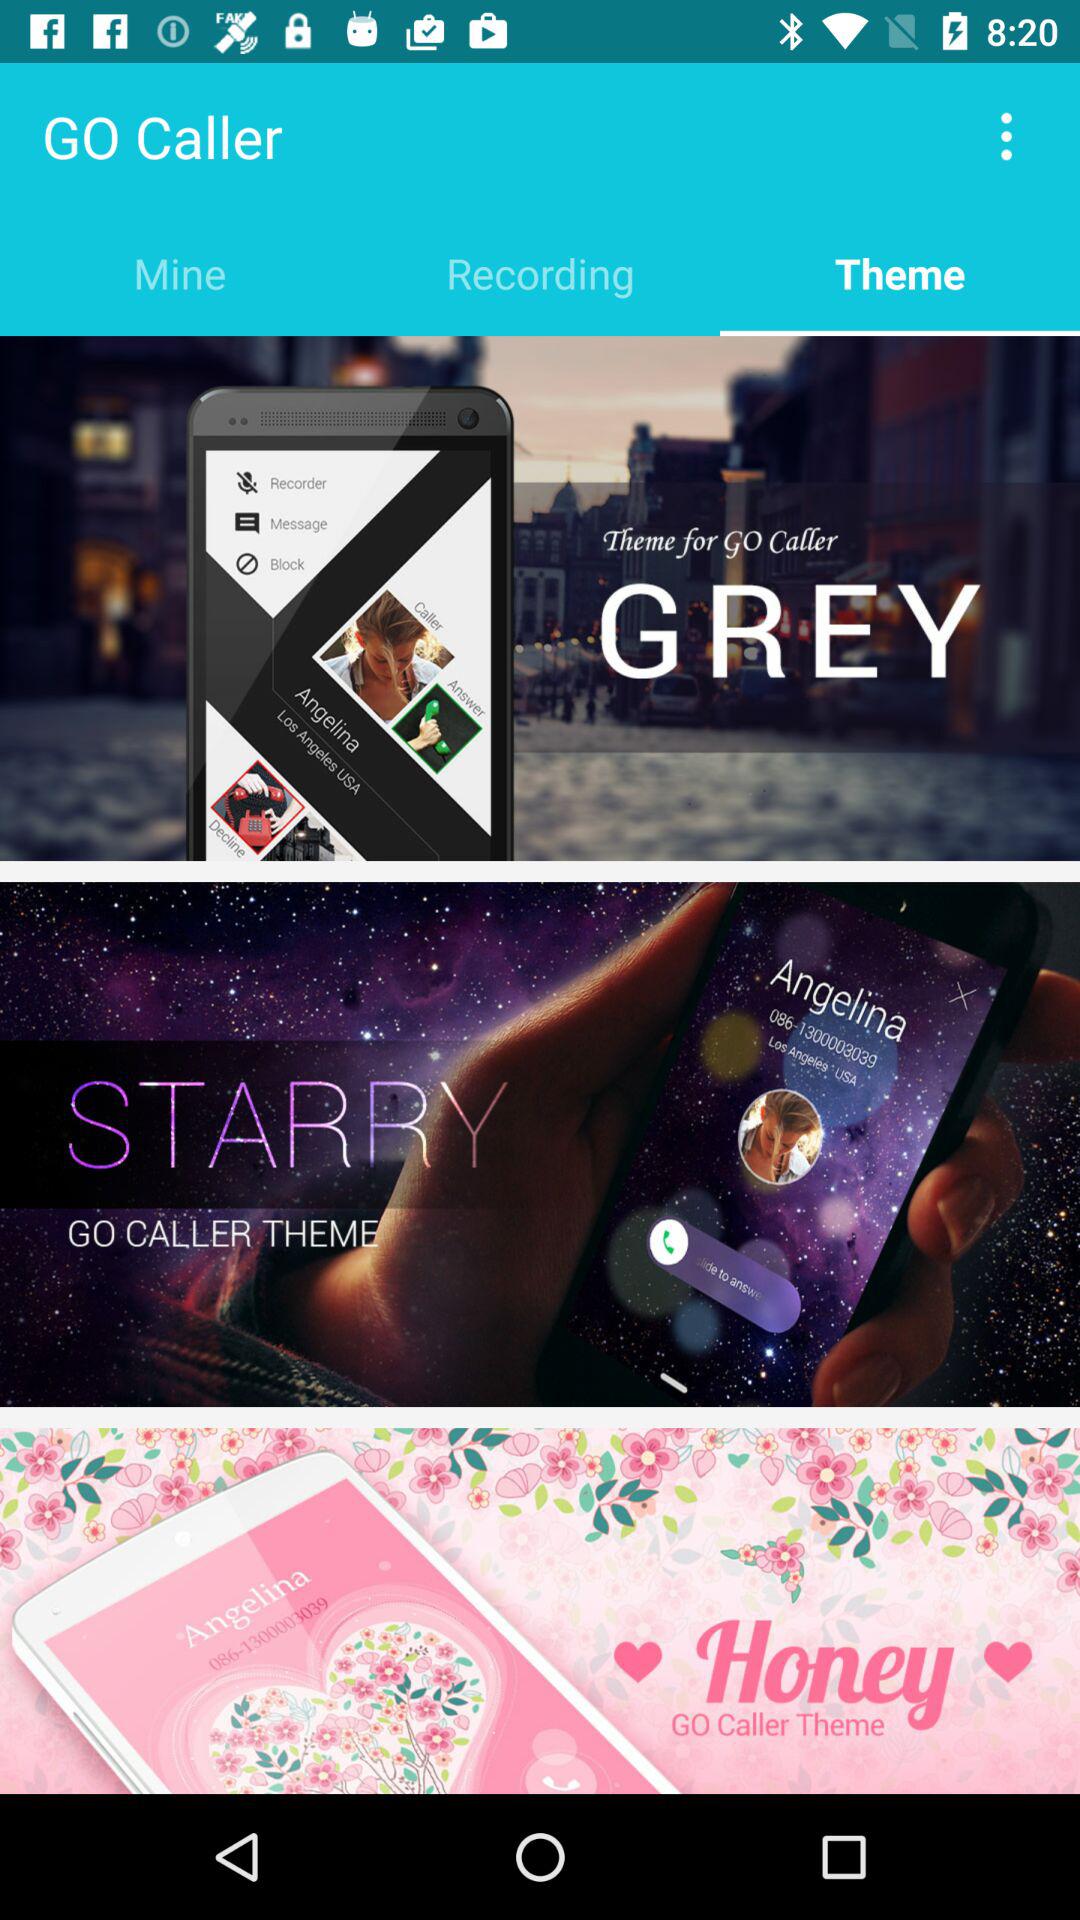  Describe the element at coordinates (1006, 136) in the screenshot. I see `turn on the icon to the right of go caller` at that location.